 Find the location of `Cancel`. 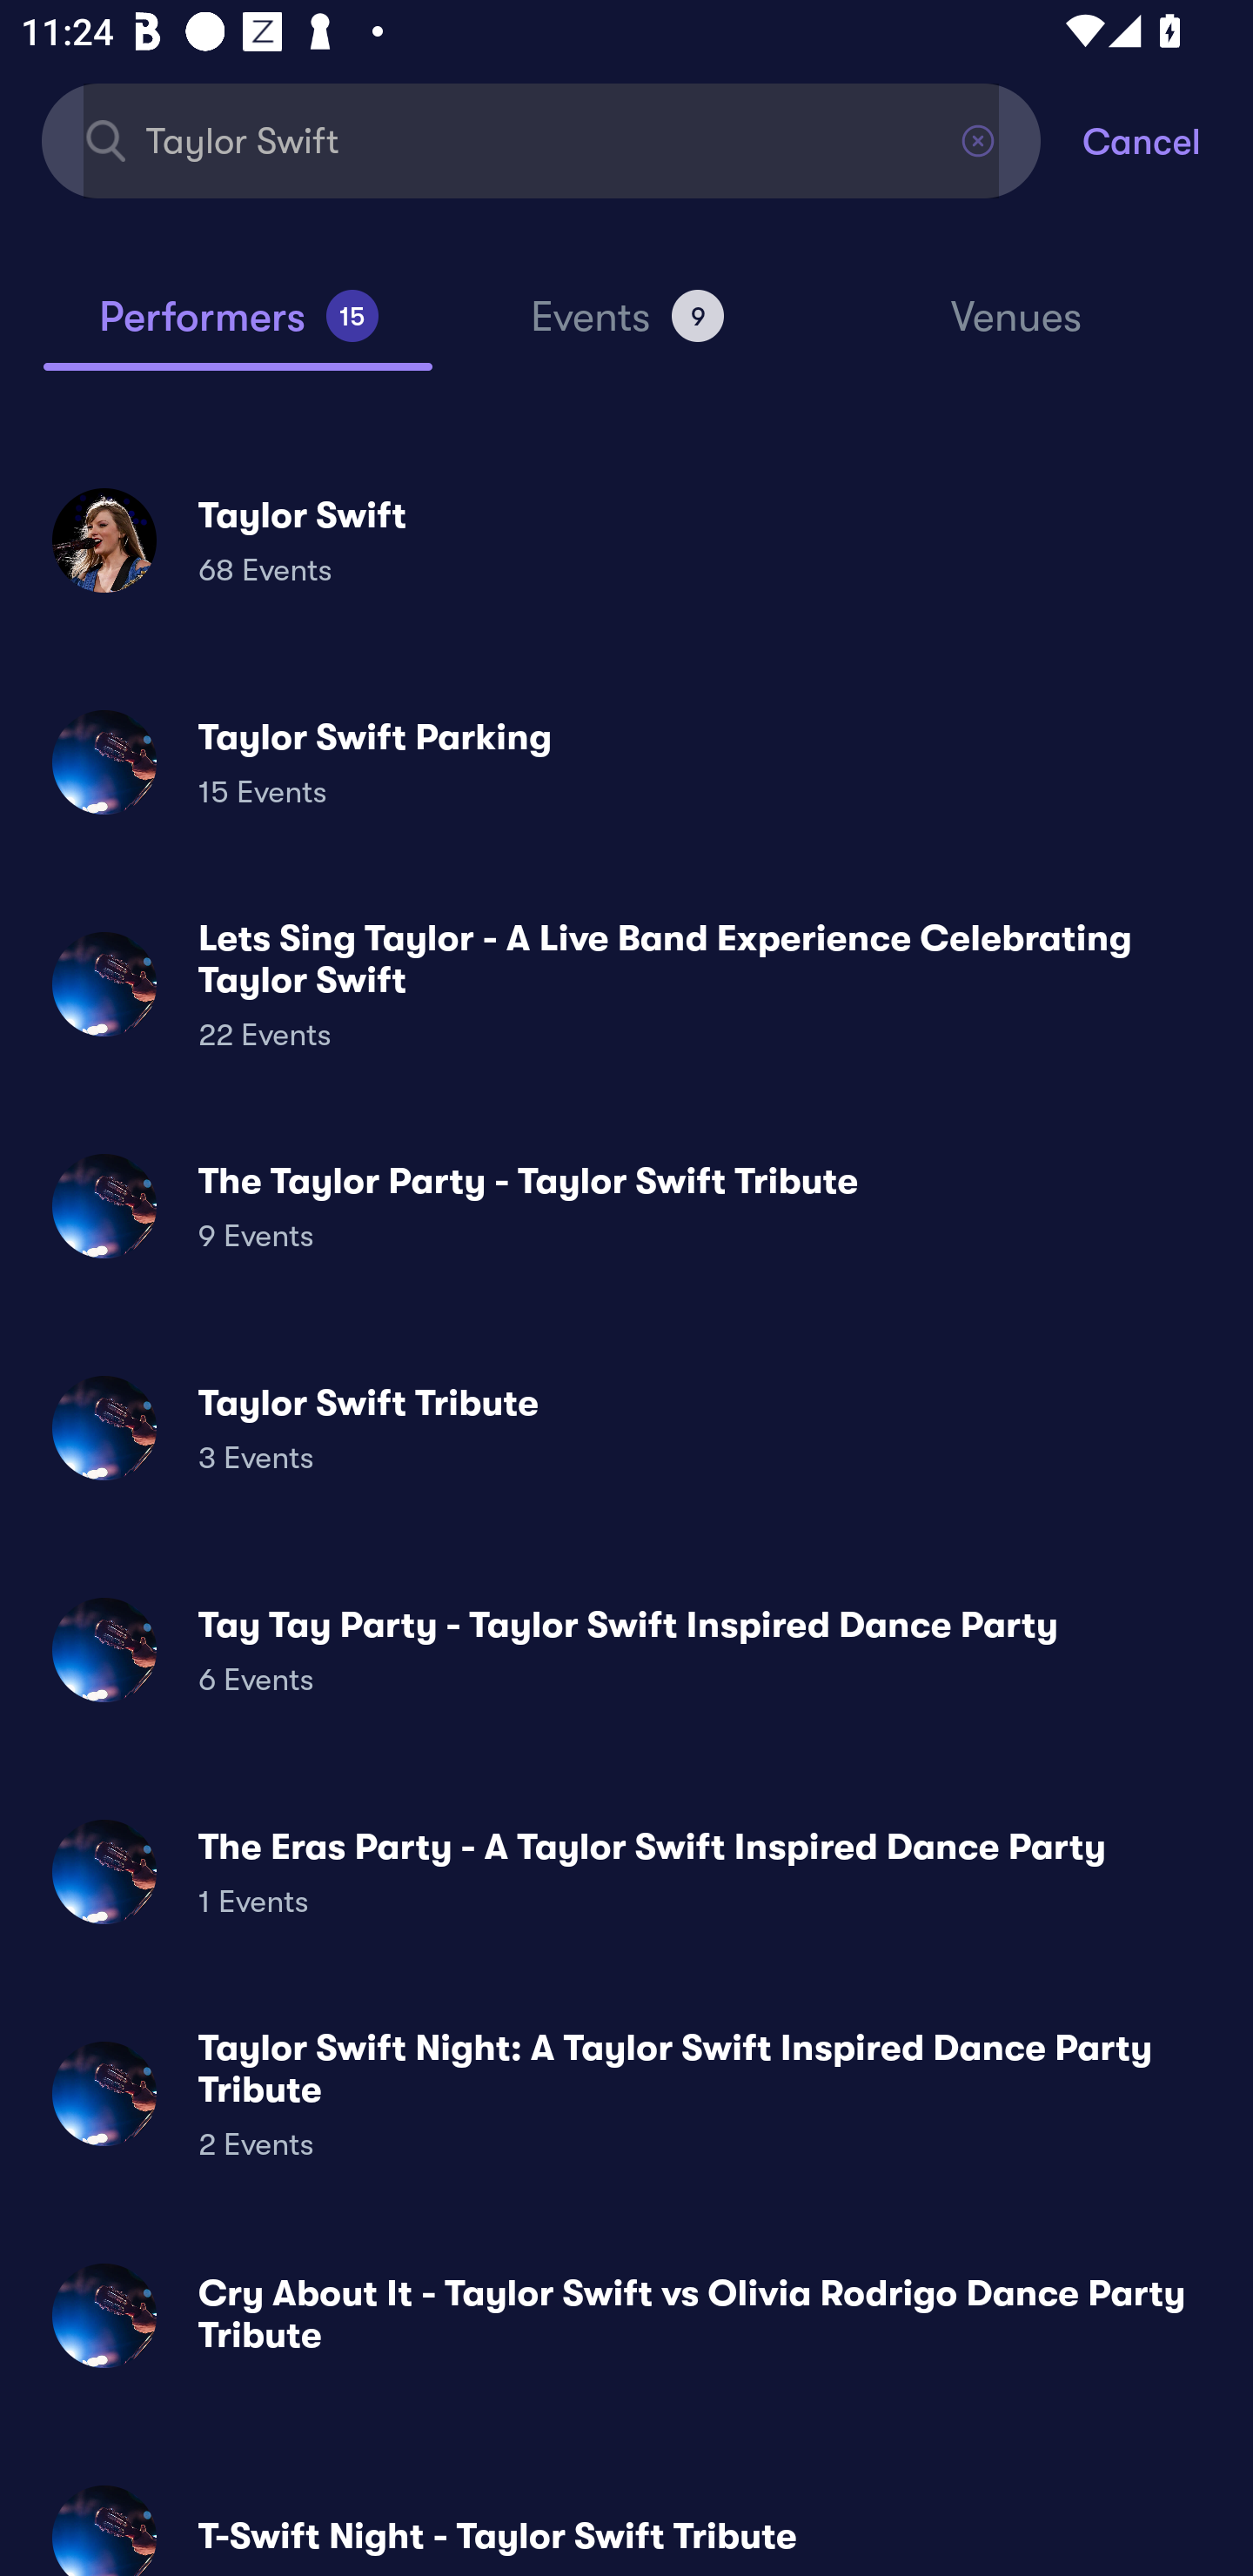

Cancel is located at coordinates (1168, 139).